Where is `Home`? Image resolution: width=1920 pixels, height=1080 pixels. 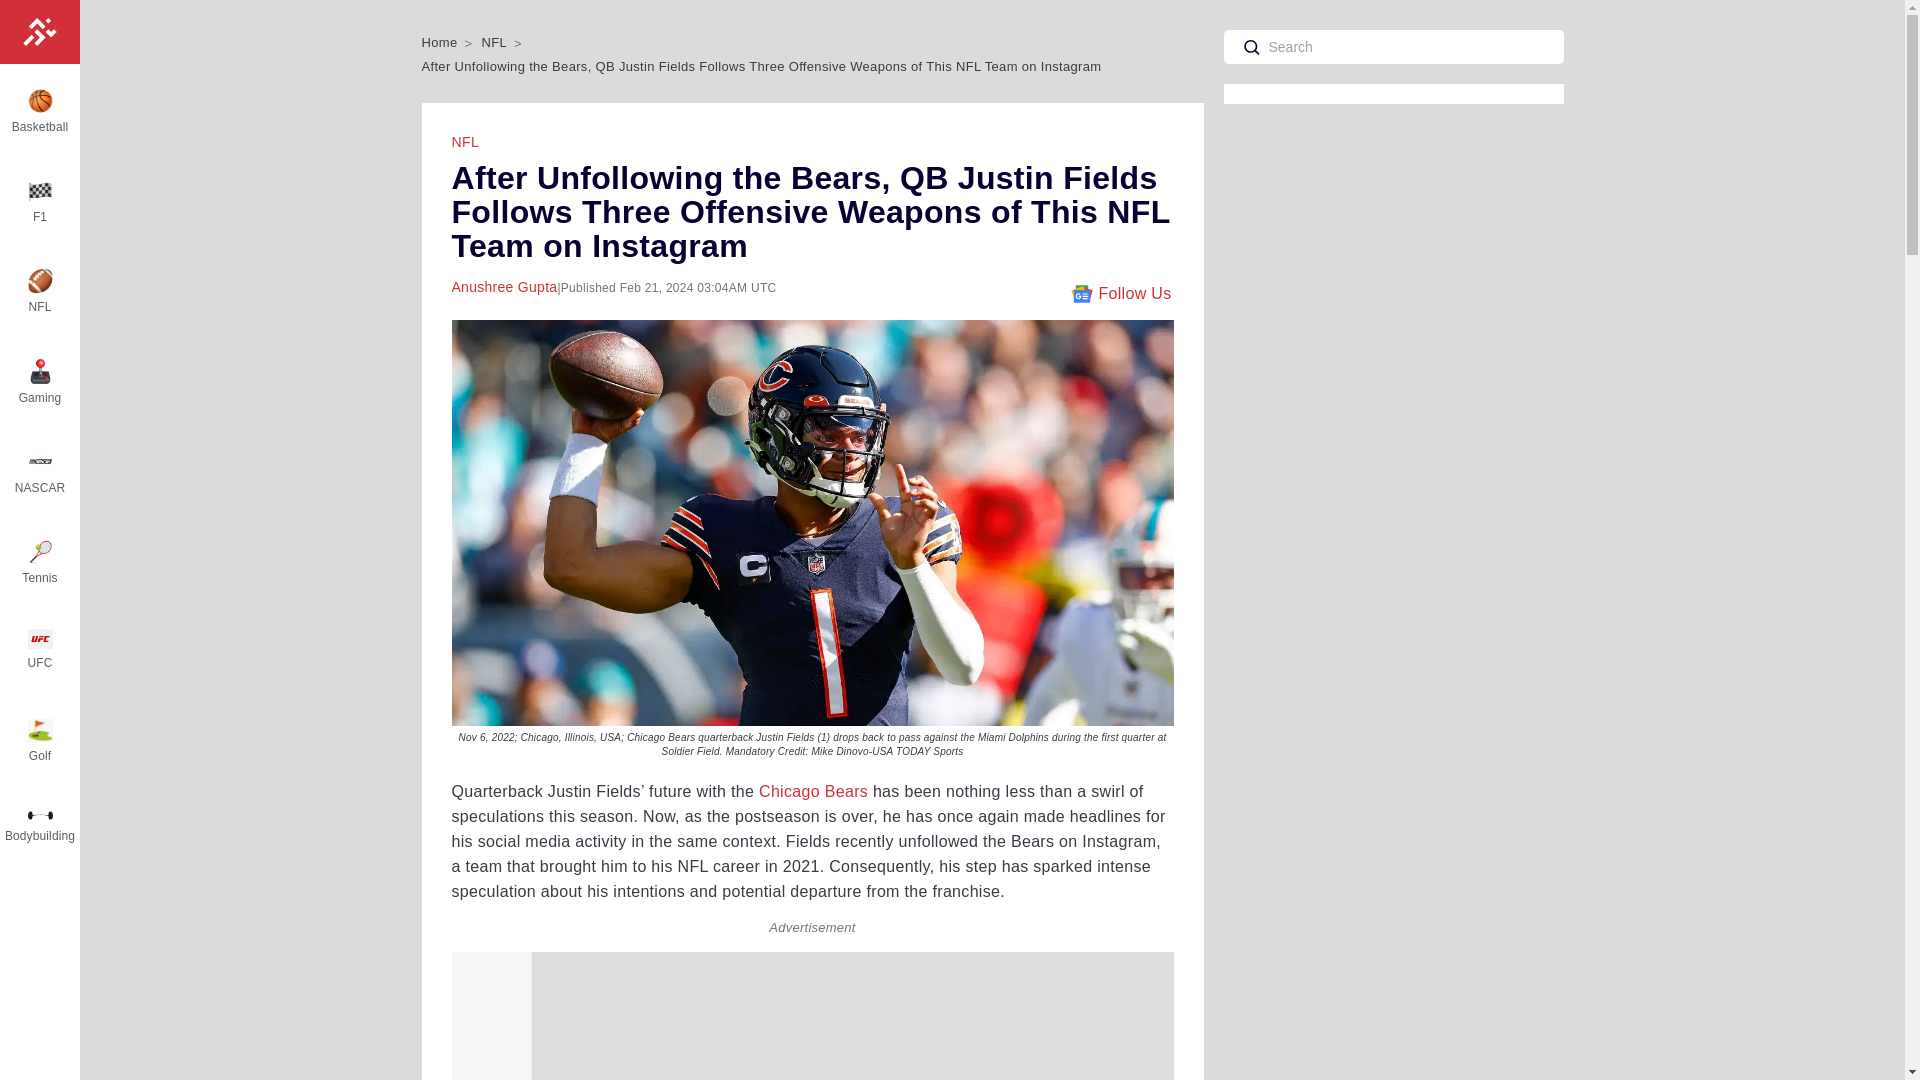 Home is located at coordinates (440, 42).